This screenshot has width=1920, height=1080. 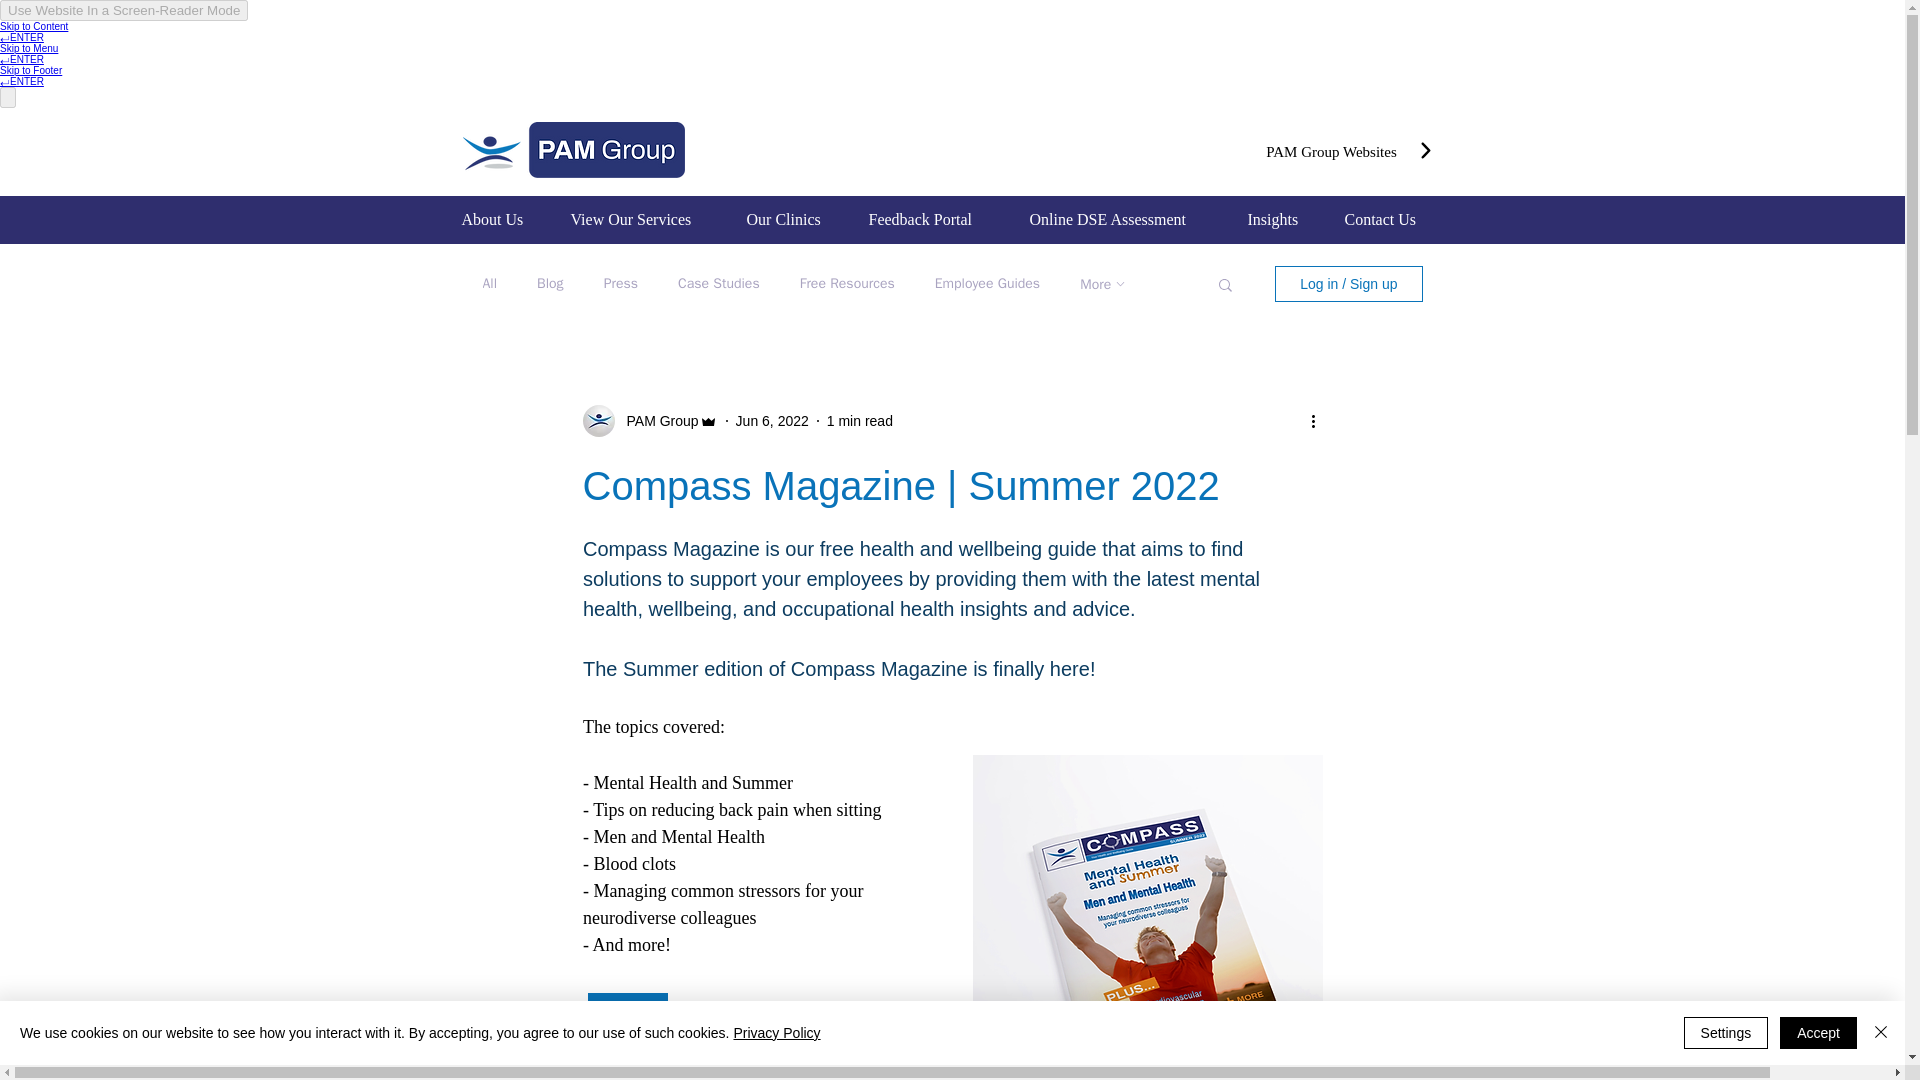 I want to click on PAM Group, so click(x=656, y=420).